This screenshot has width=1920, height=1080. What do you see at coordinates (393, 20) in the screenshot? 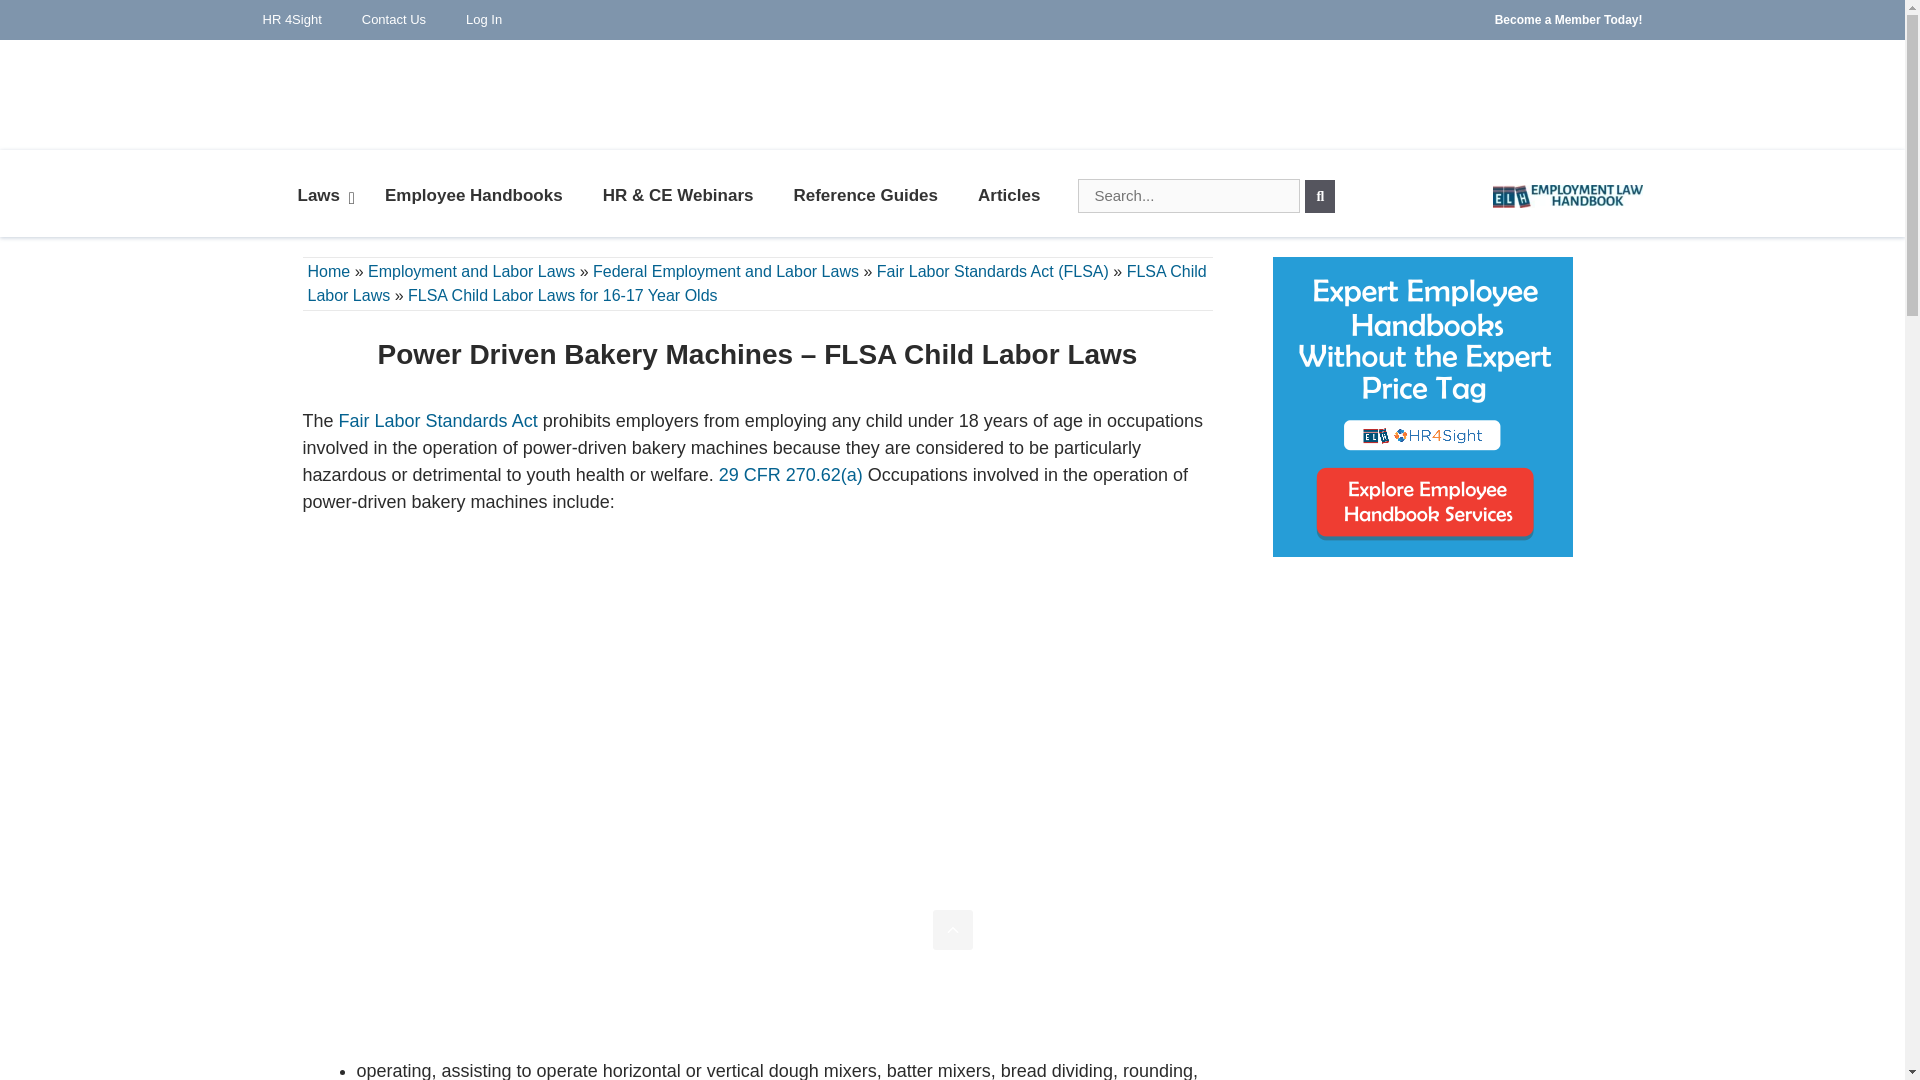
I see `Contact Us` at bounding box center [393, 20].